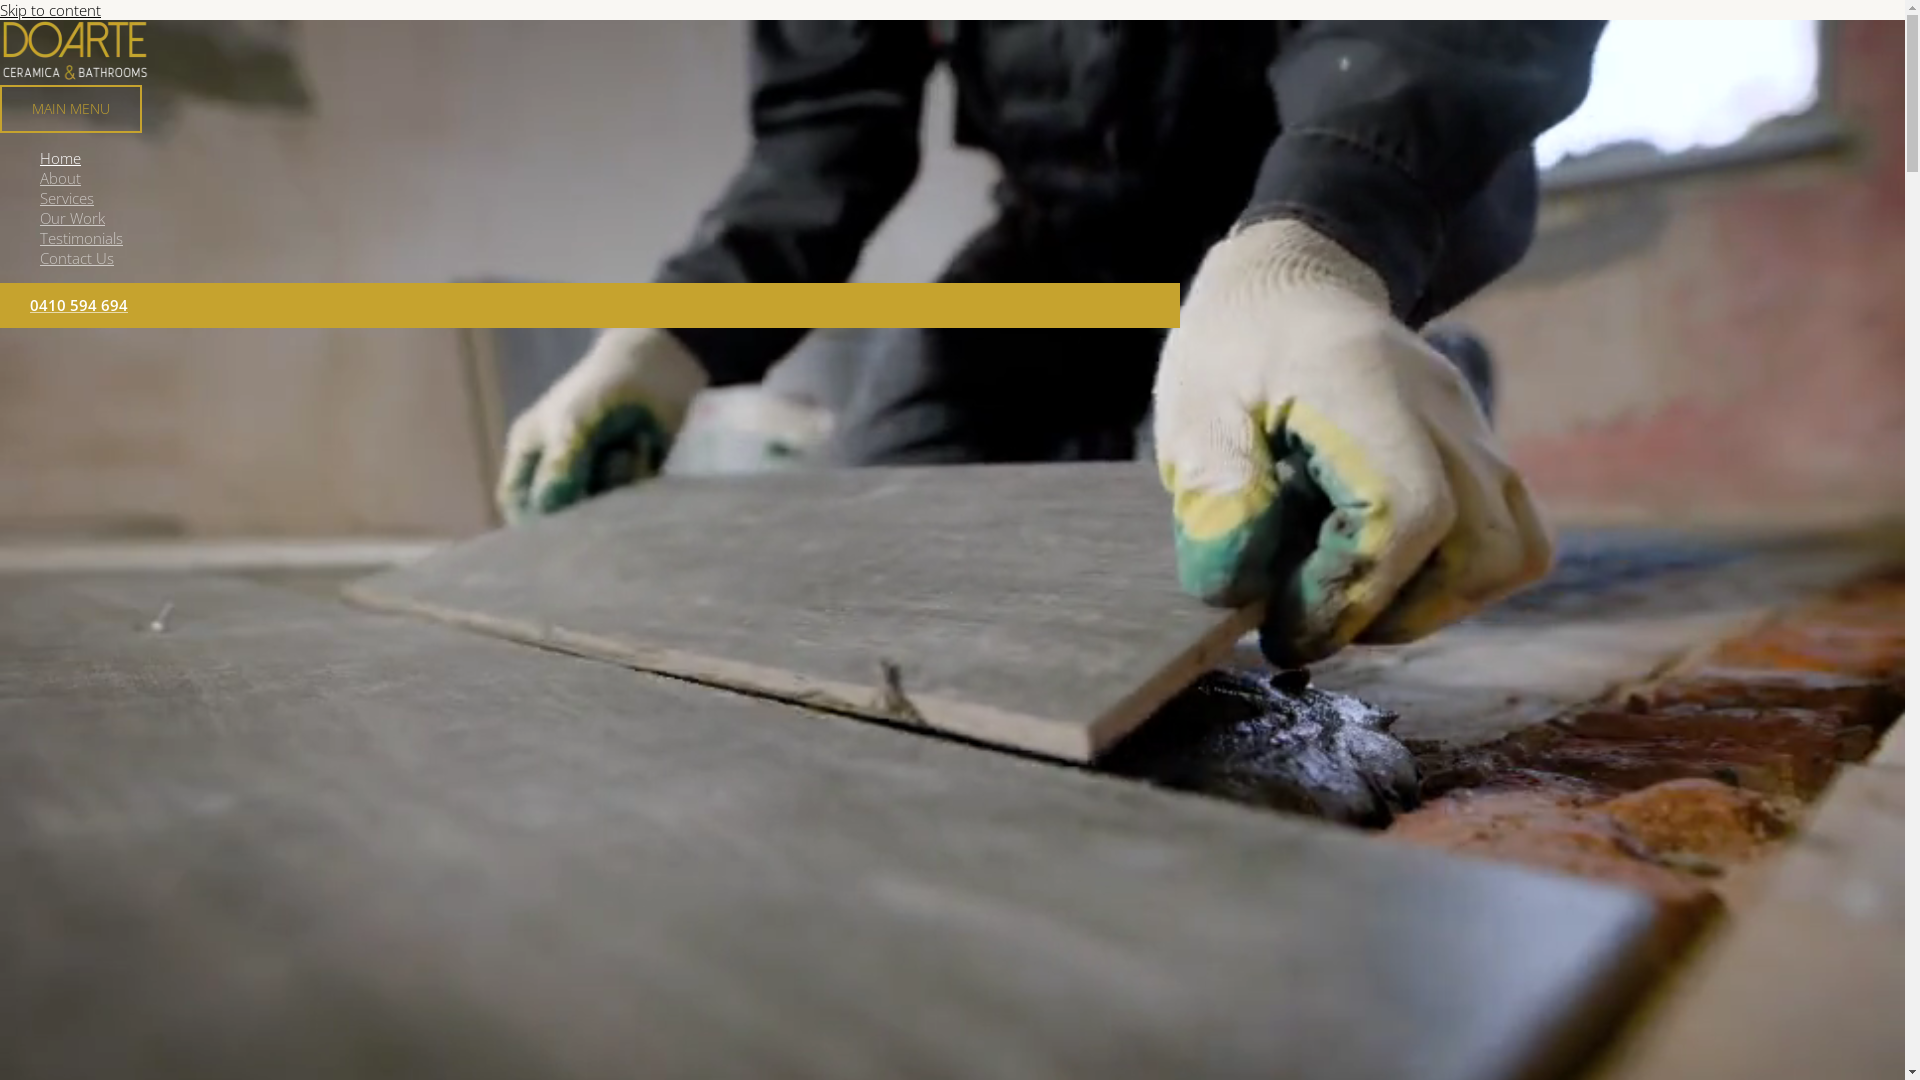  Describe the element at coordinates (50, 10) in the screenshot. I see `Skip to content` at that location.